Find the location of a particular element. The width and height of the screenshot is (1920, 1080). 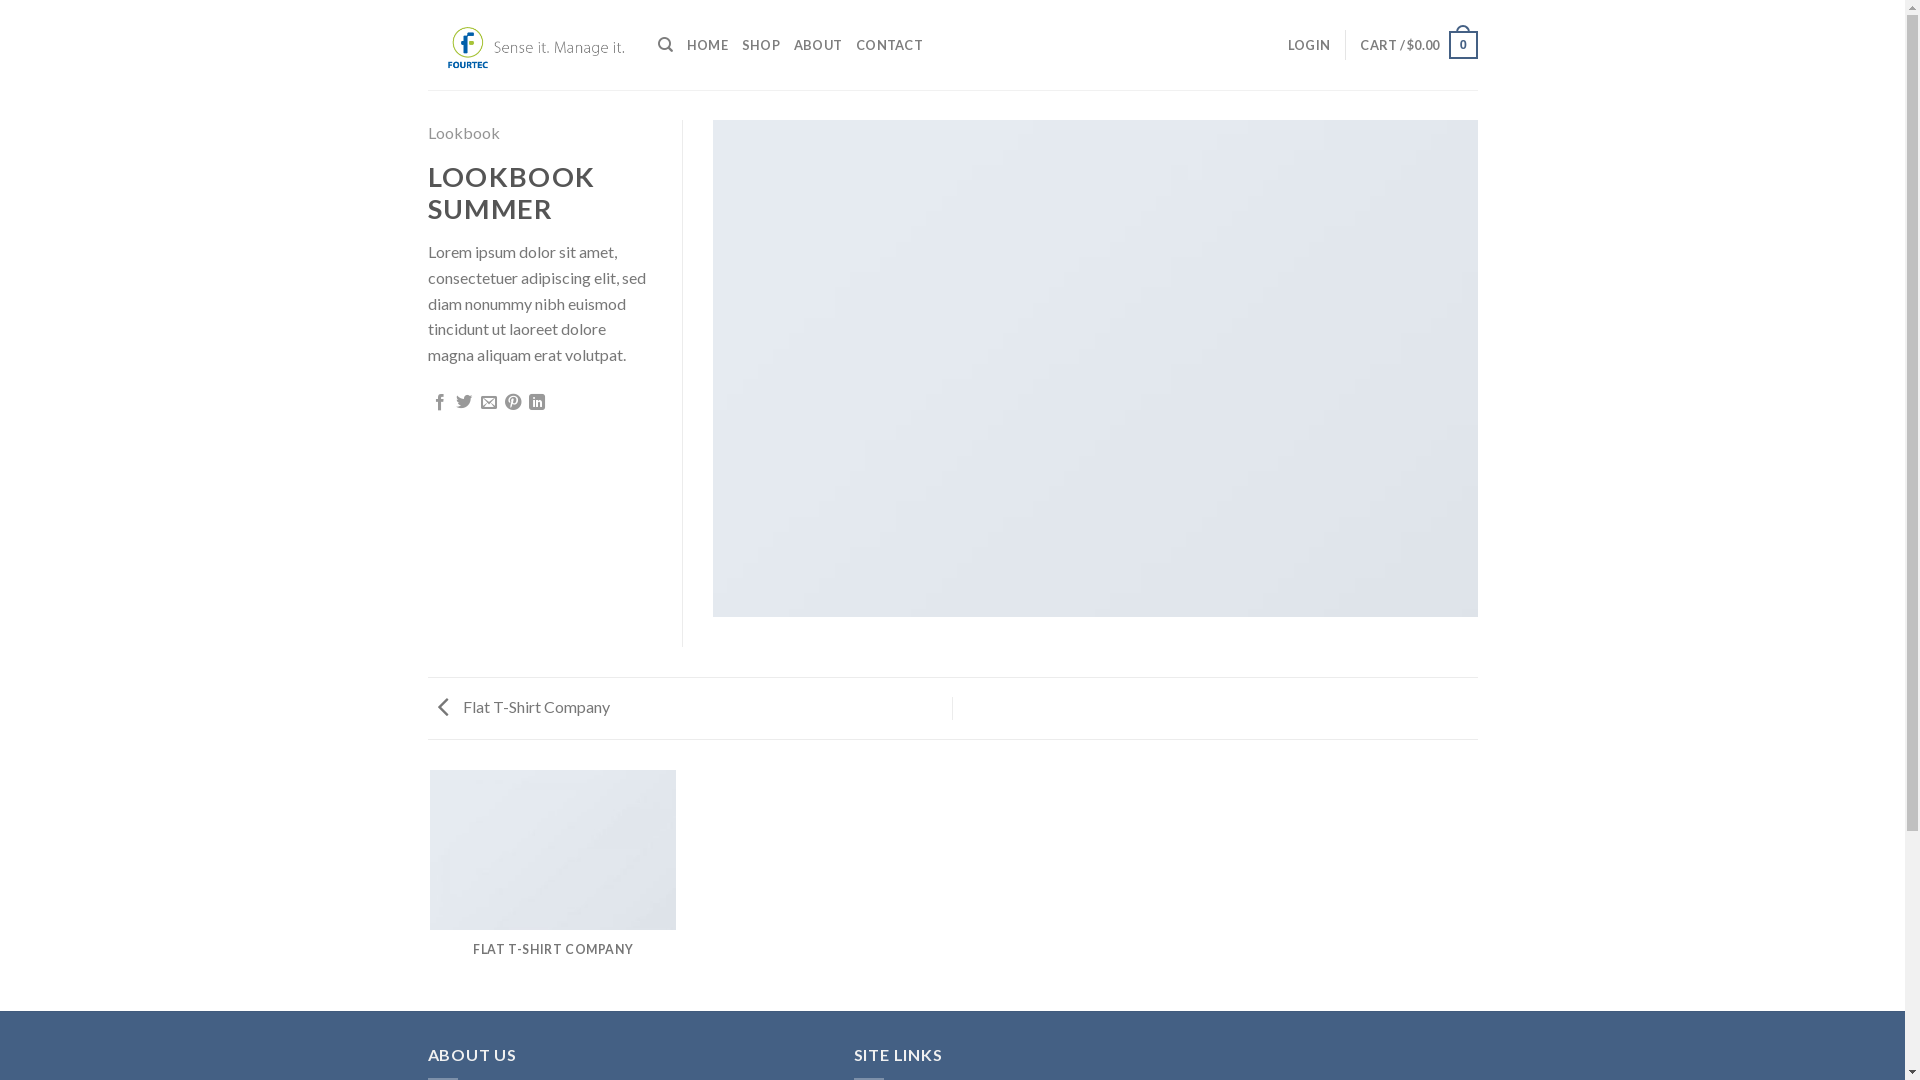

Share on Facebook is located at coordinates (440, 403).